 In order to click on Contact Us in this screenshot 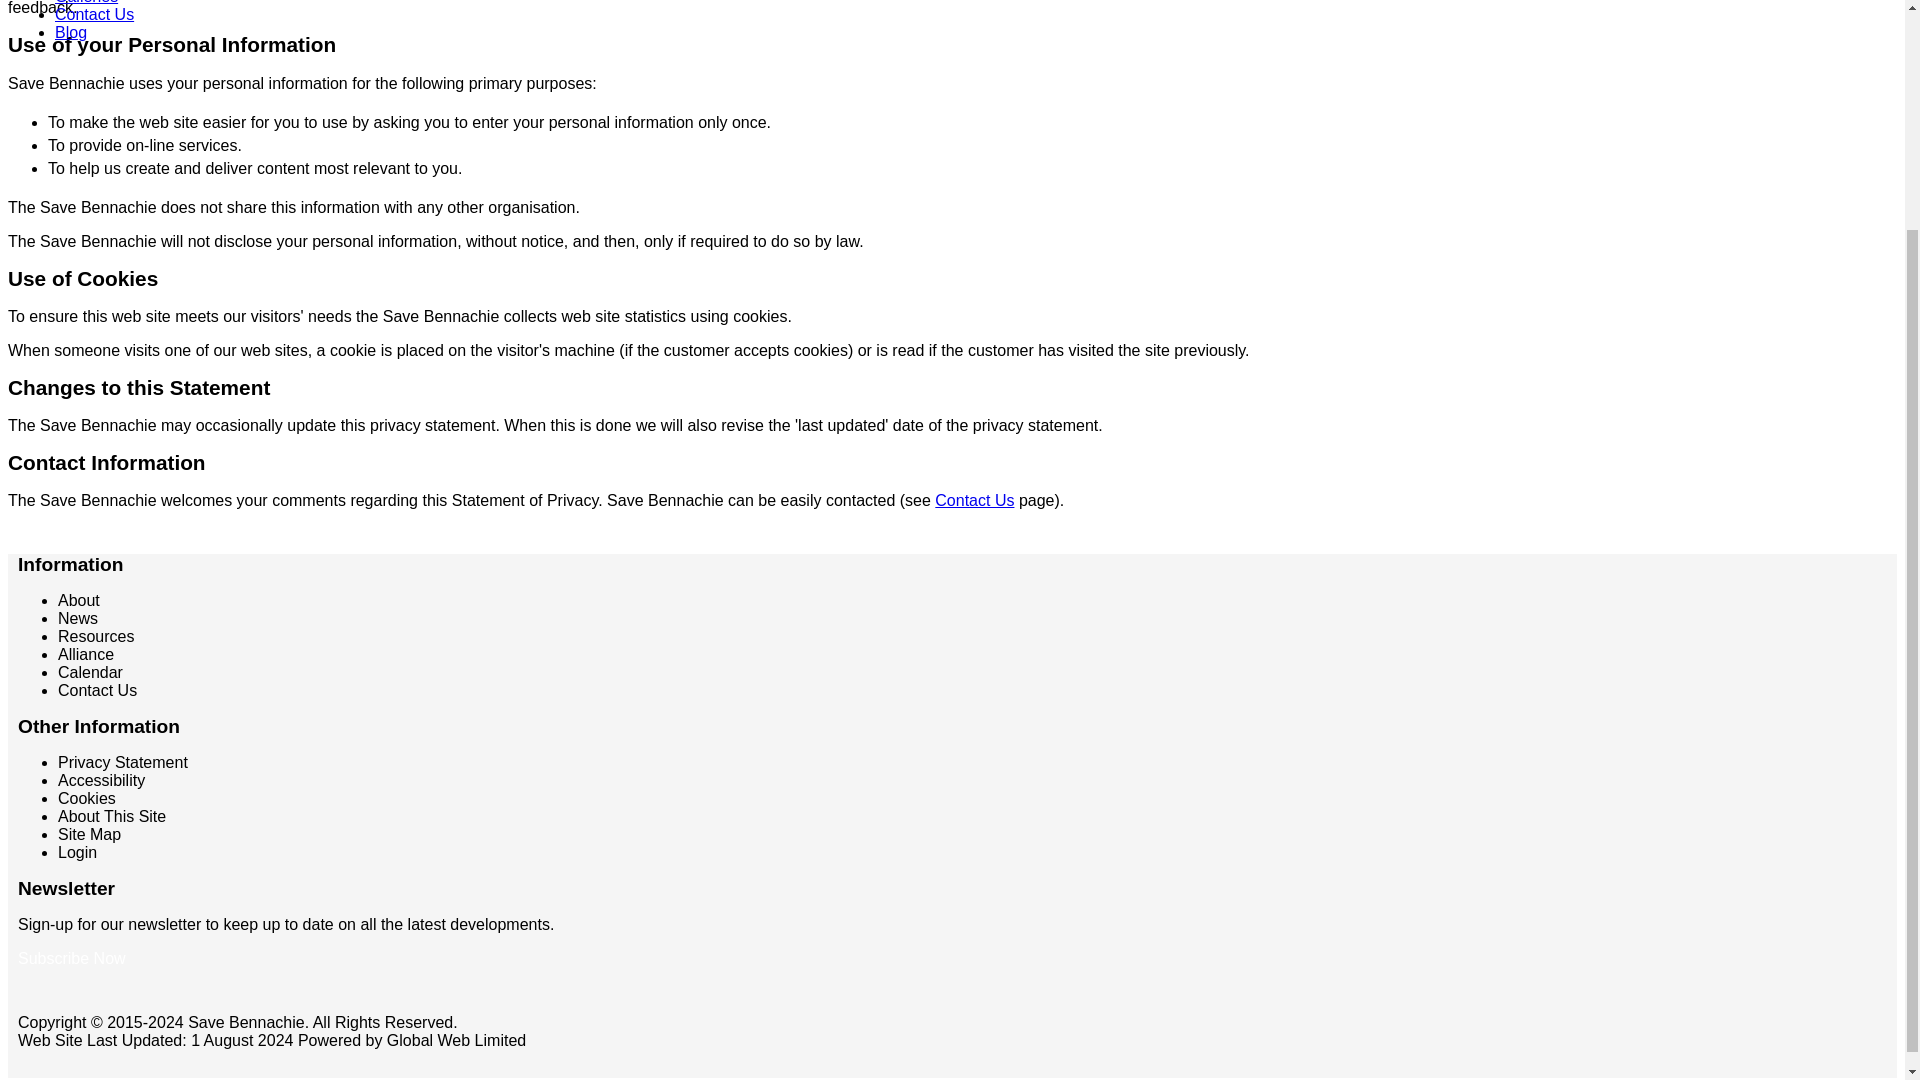, I will do `click(974, 500)`.